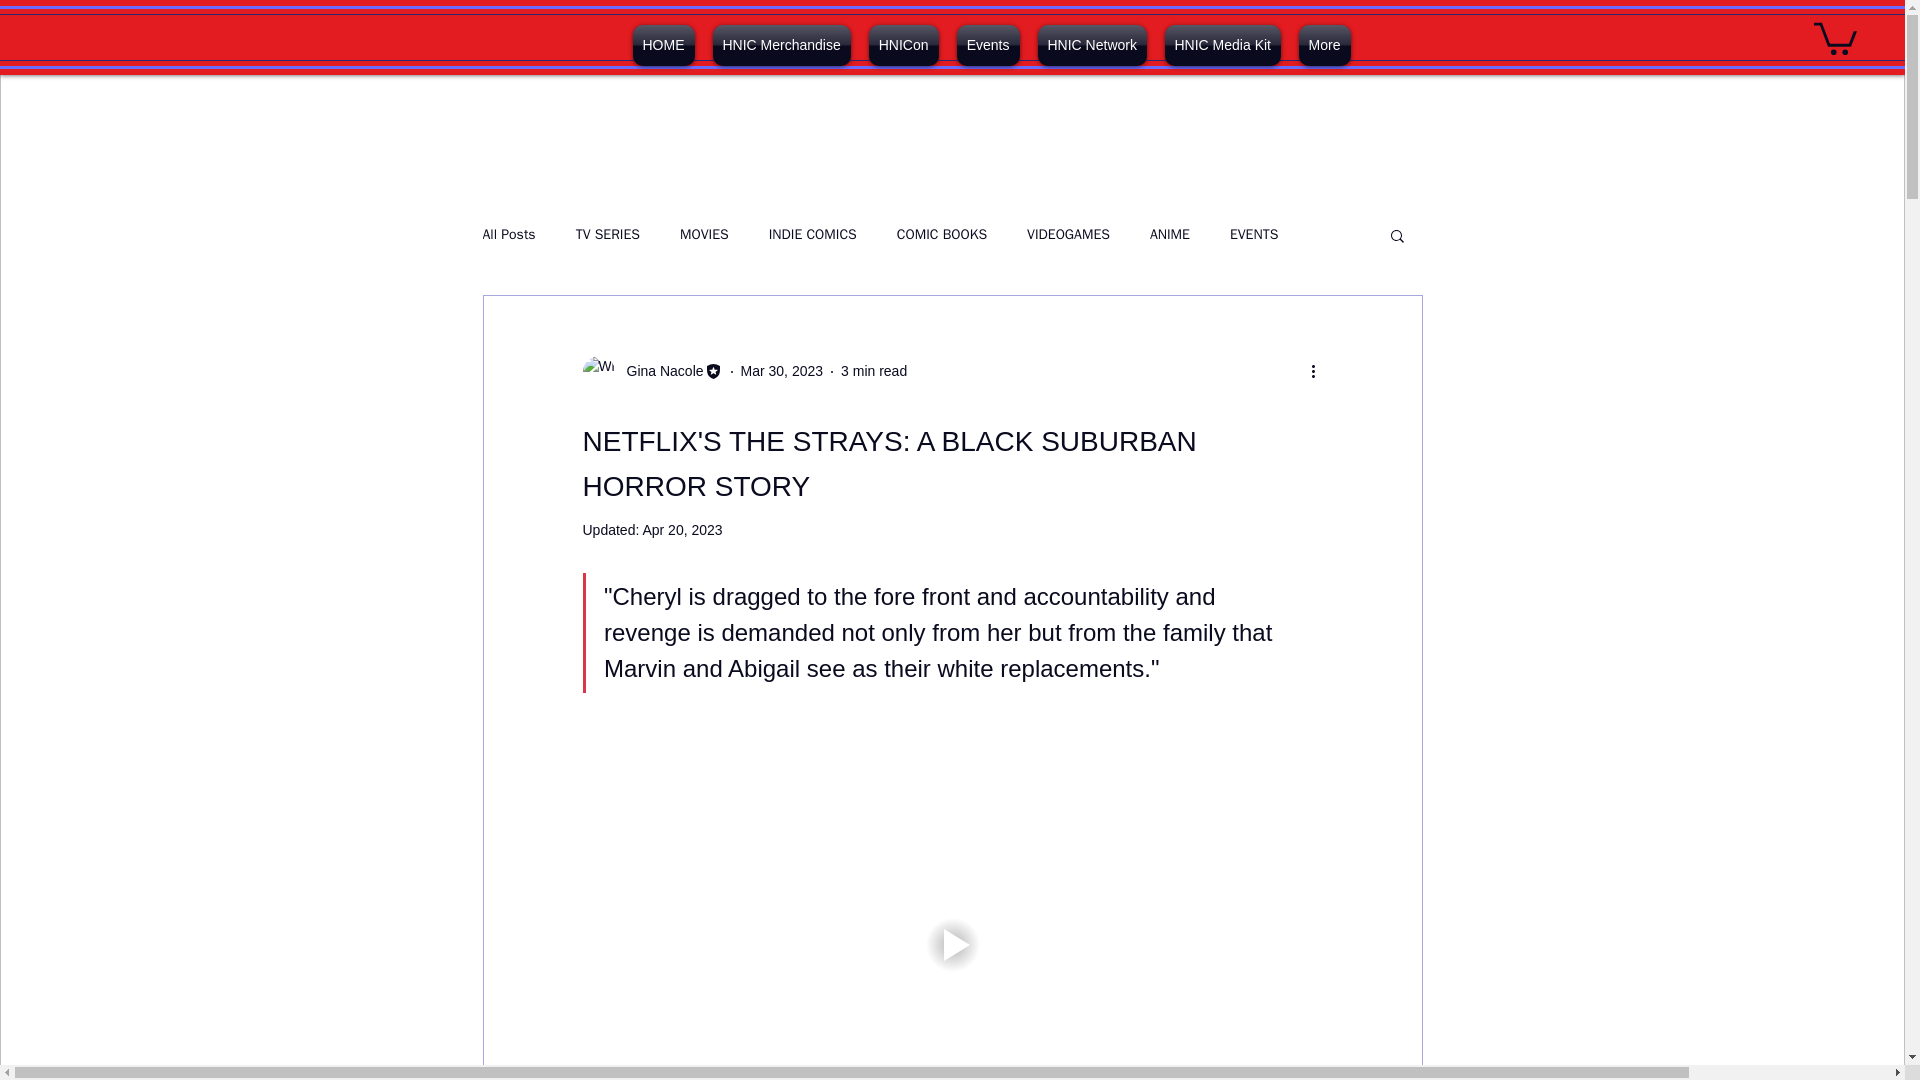 The image size is (1920, 1080). What do you see at coordinates (664, 44) in the screenshot?
I see `HOME` at bounding box center [664, 44].